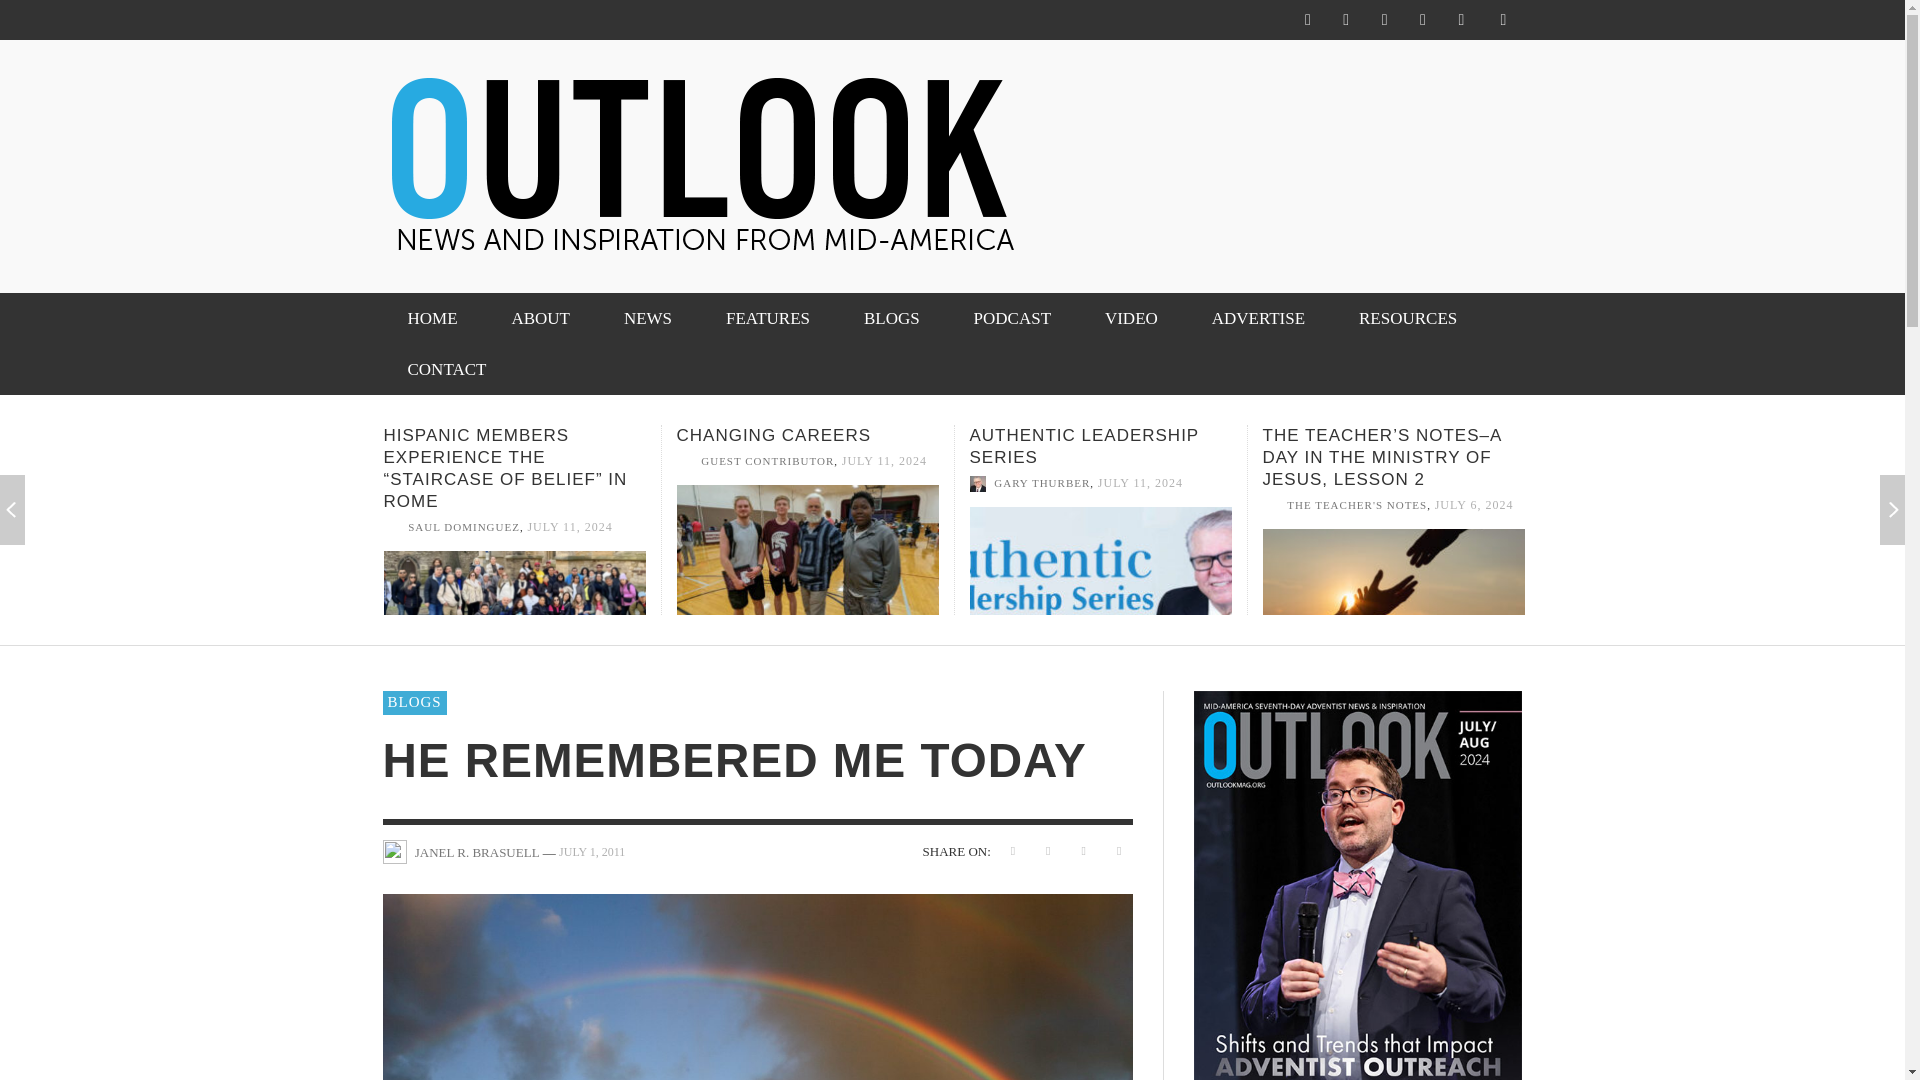 The height and width of the screenshot is (1080, 1920). Describe the element at coordinates (540, 318) in the screenshot. I see `ABOUT` at that location.